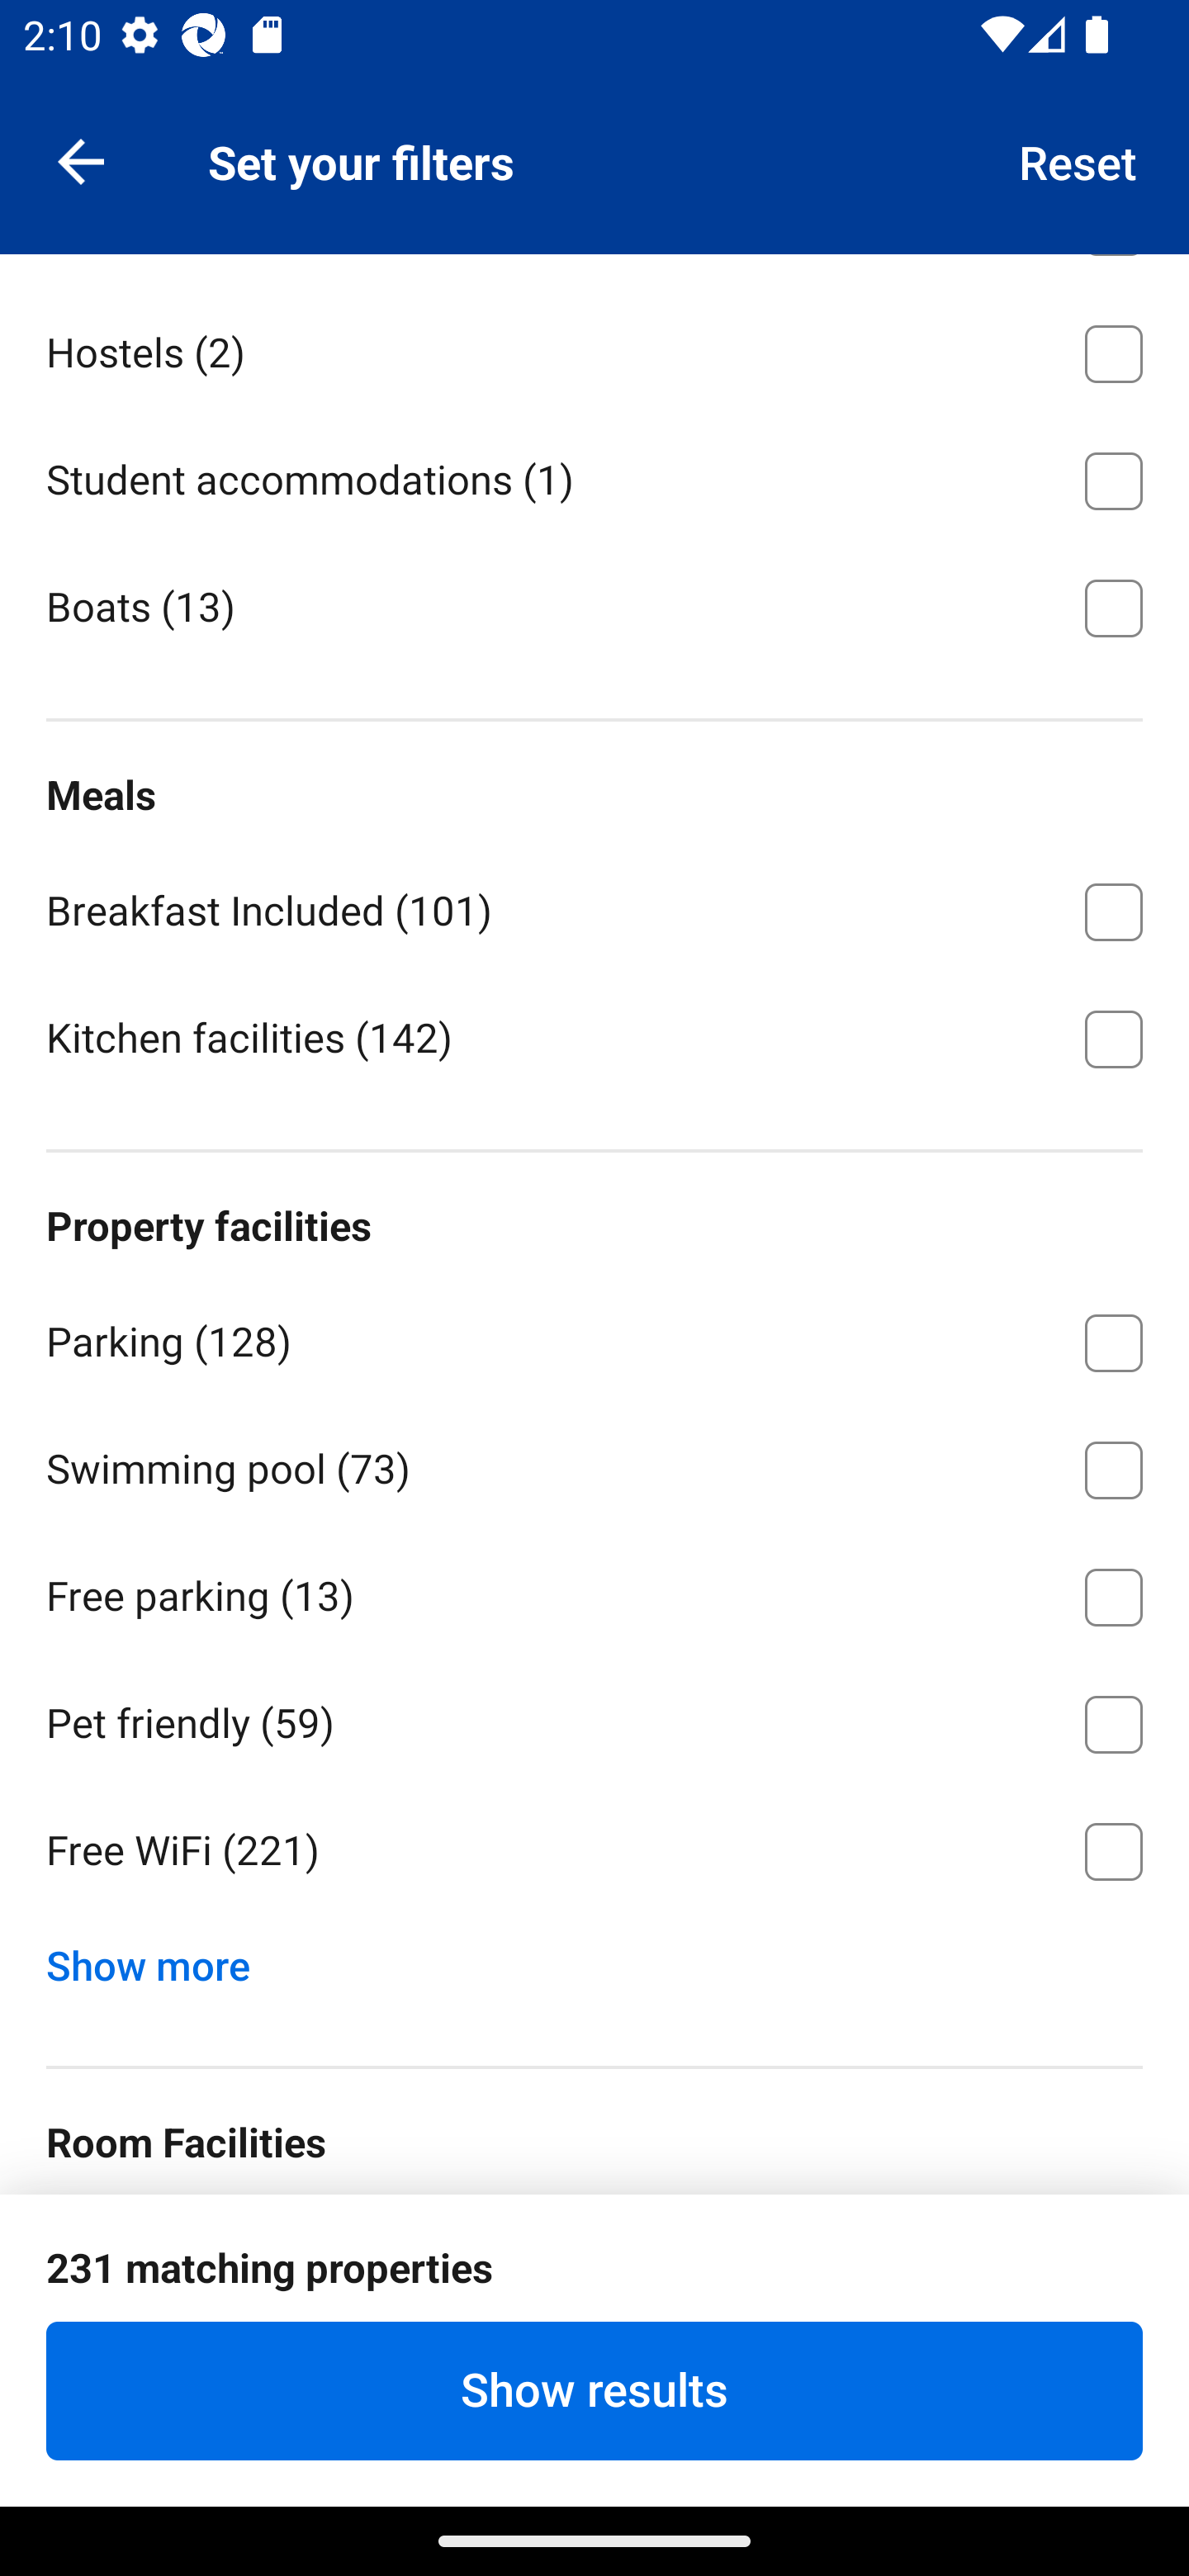 The width and height of the screenshot is (1189, 2576). What do you see at coordinates (594, 348) in the screenshot?
I see `Hostels ⁦(2)` at bounding box center [594, 348].